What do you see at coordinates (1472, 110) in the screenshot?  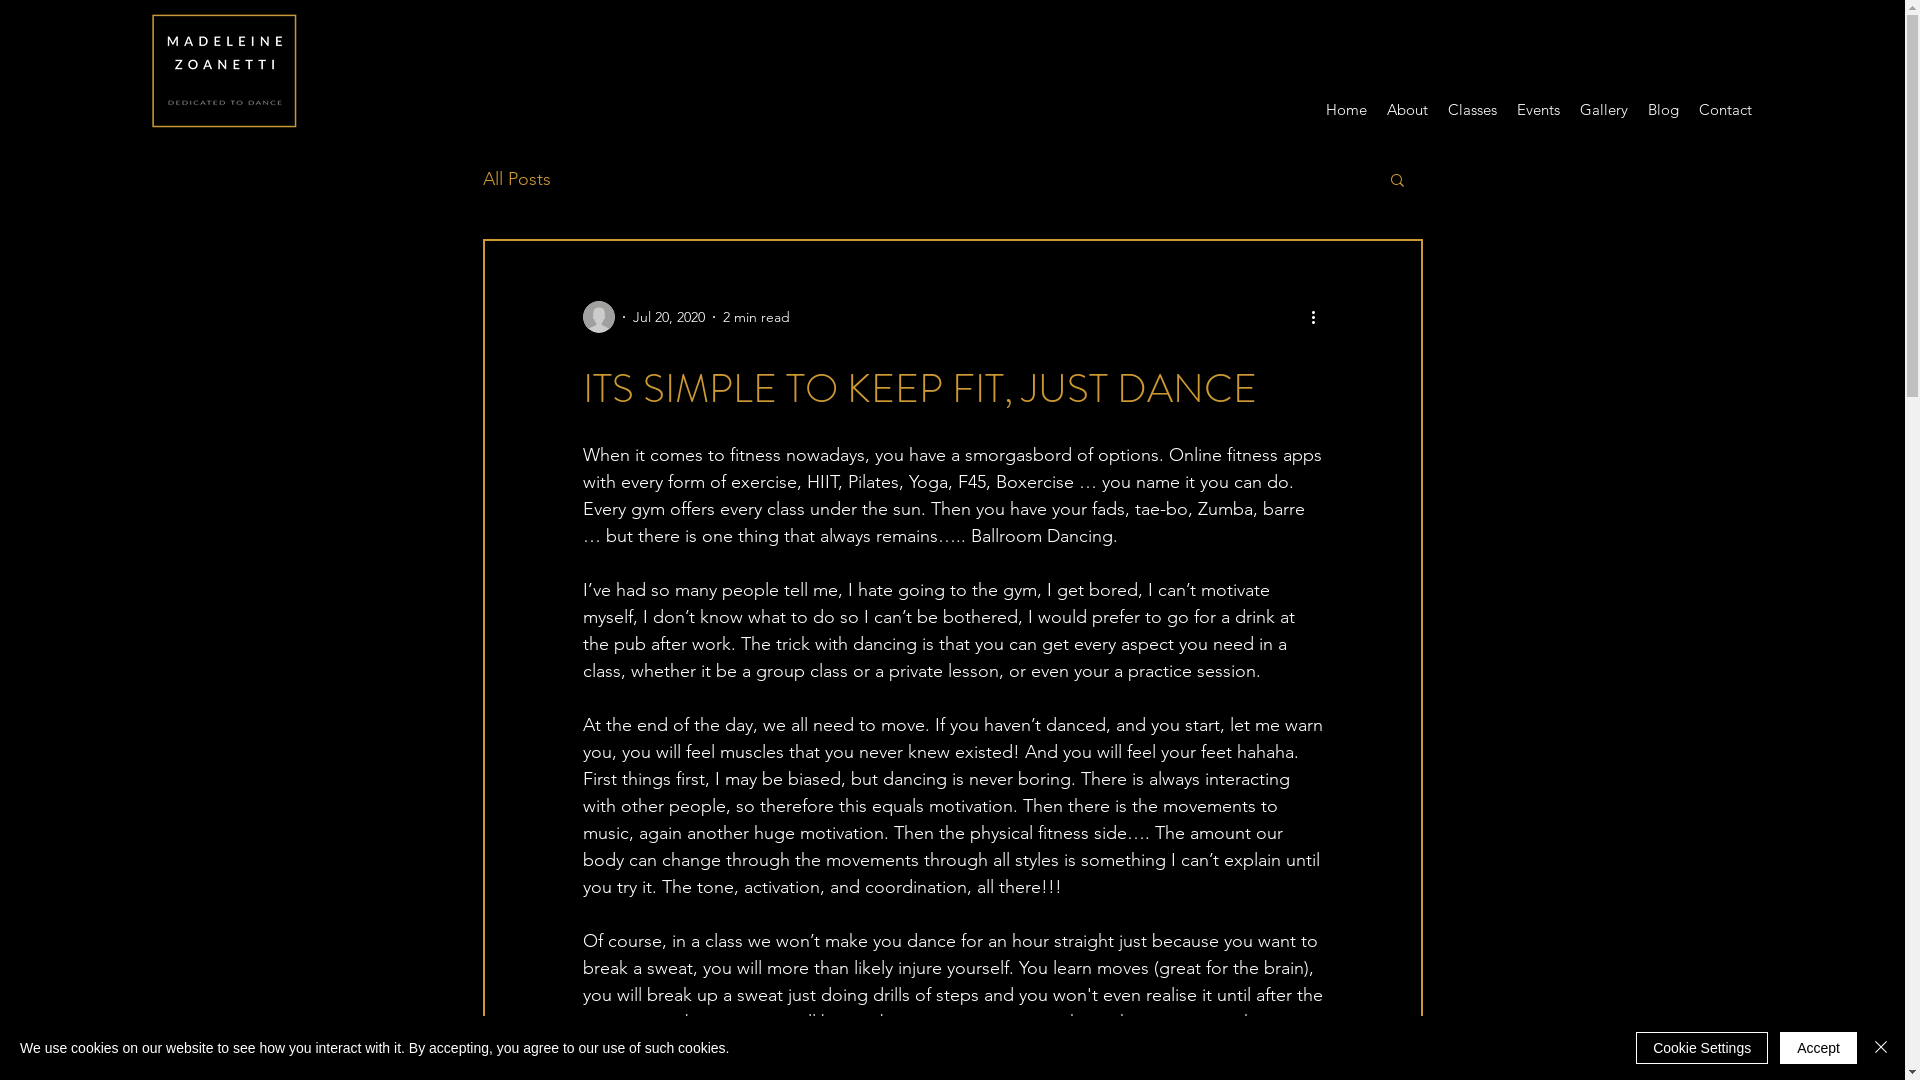 I see `Classes` at bounding box center [1472, 110].